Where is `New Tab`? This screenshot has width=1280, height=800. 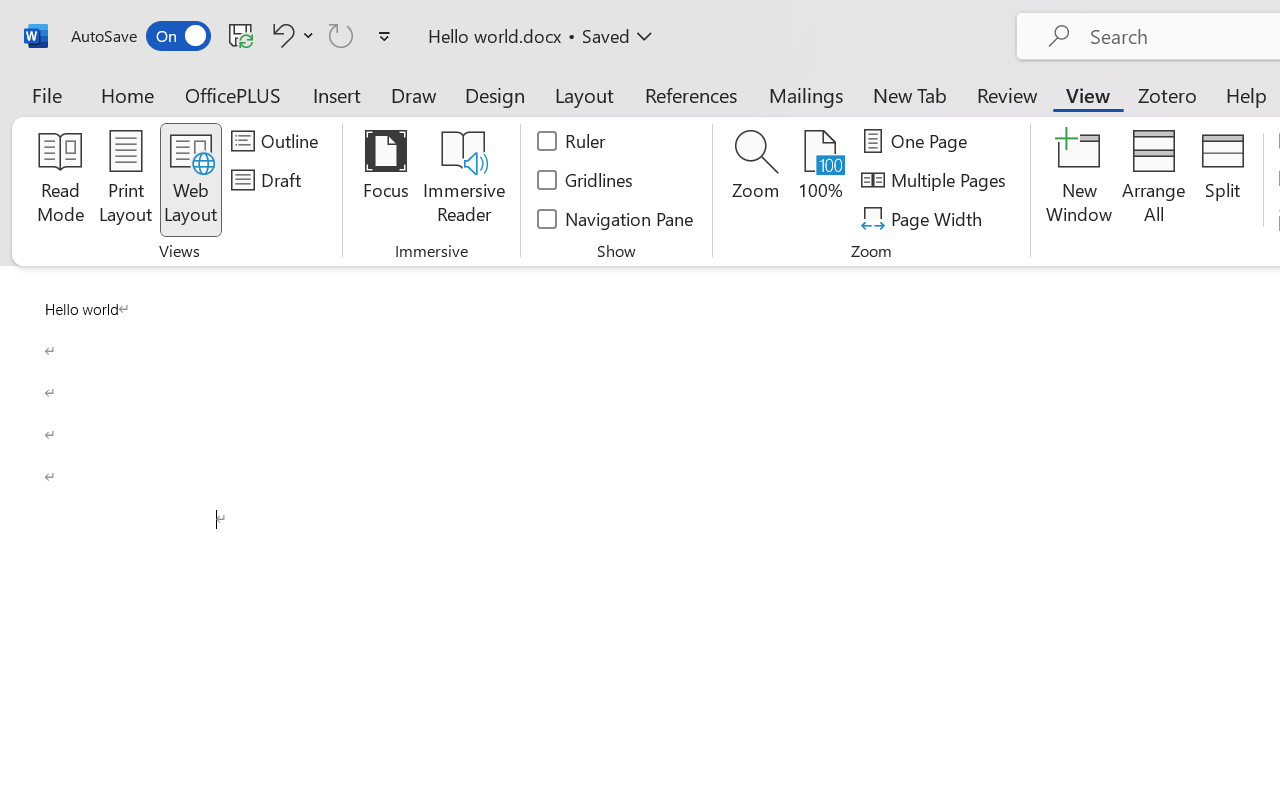
New Tab is located at coordinates (910, 94).